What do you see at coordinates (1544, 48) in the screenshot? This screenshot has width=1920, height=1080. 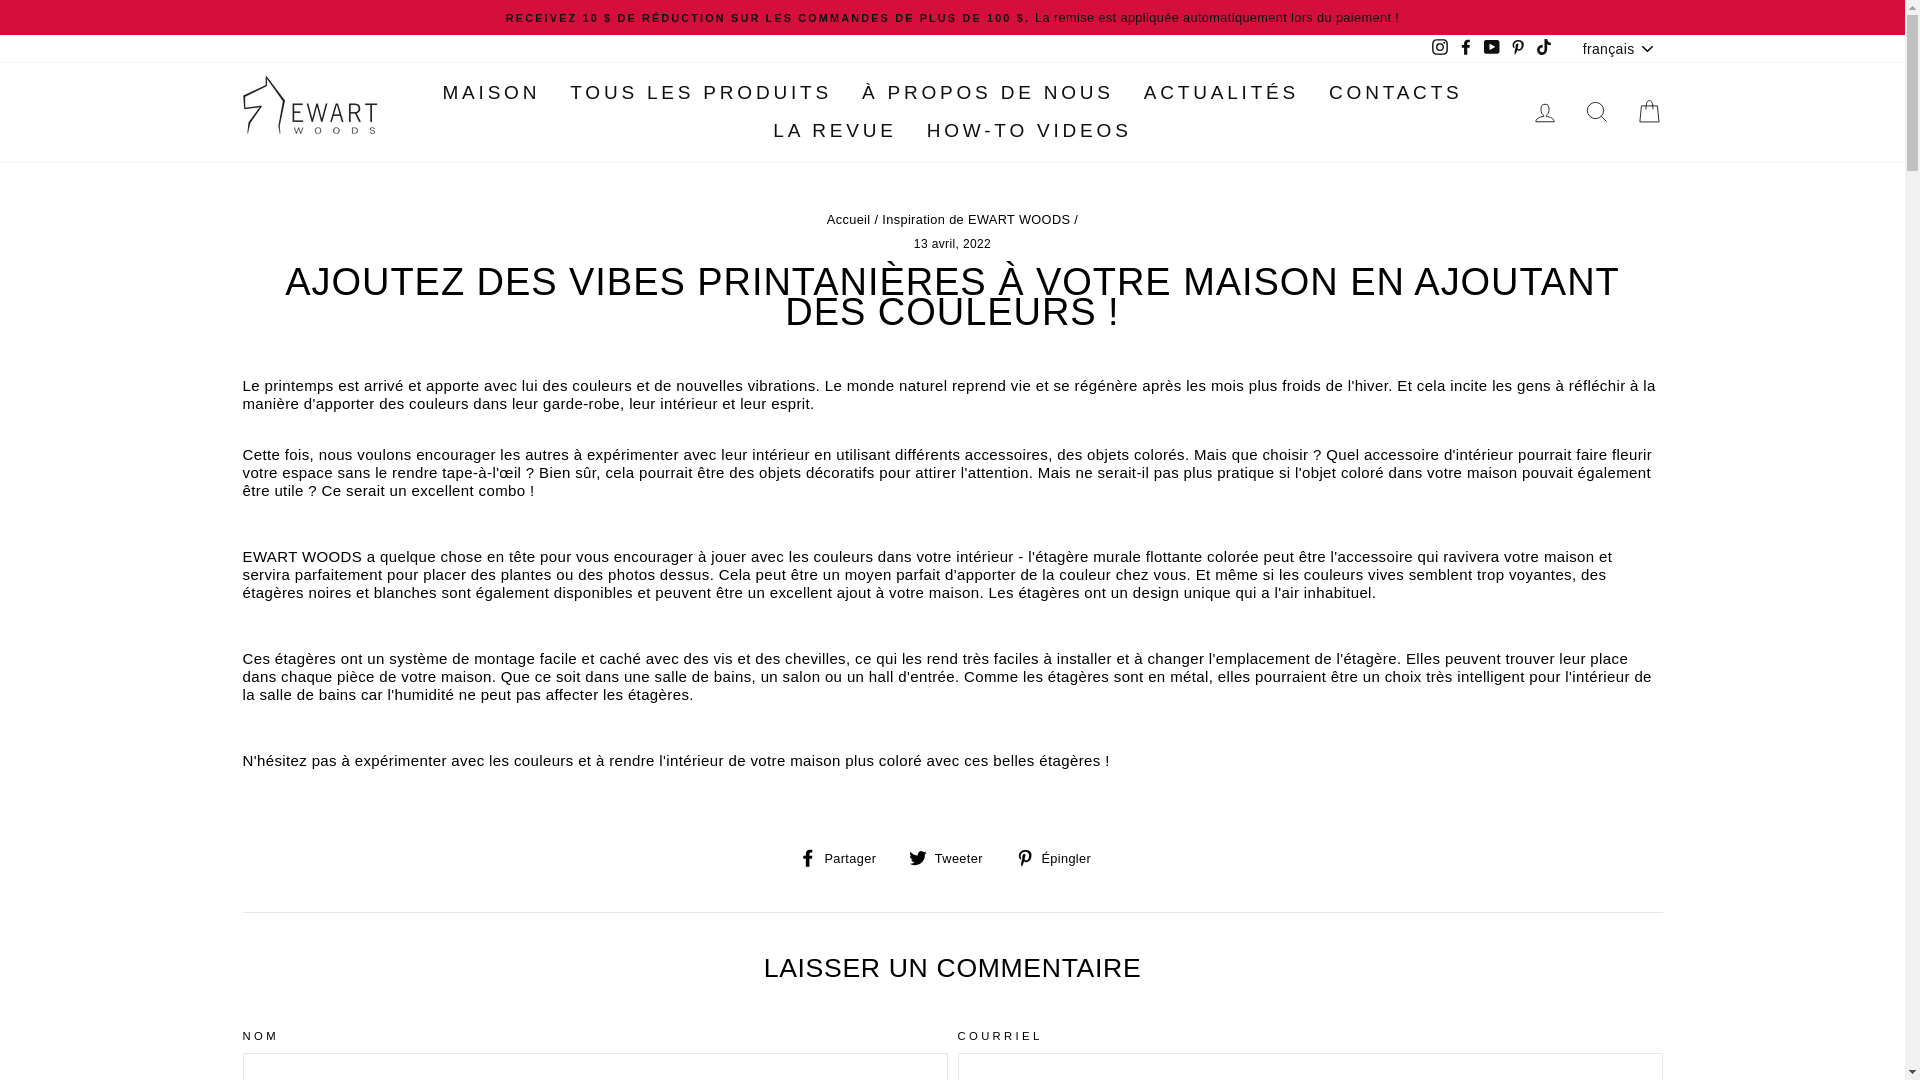 I see `EWART WOODS Design sur TikTok` at bounding box center [1544, 48].